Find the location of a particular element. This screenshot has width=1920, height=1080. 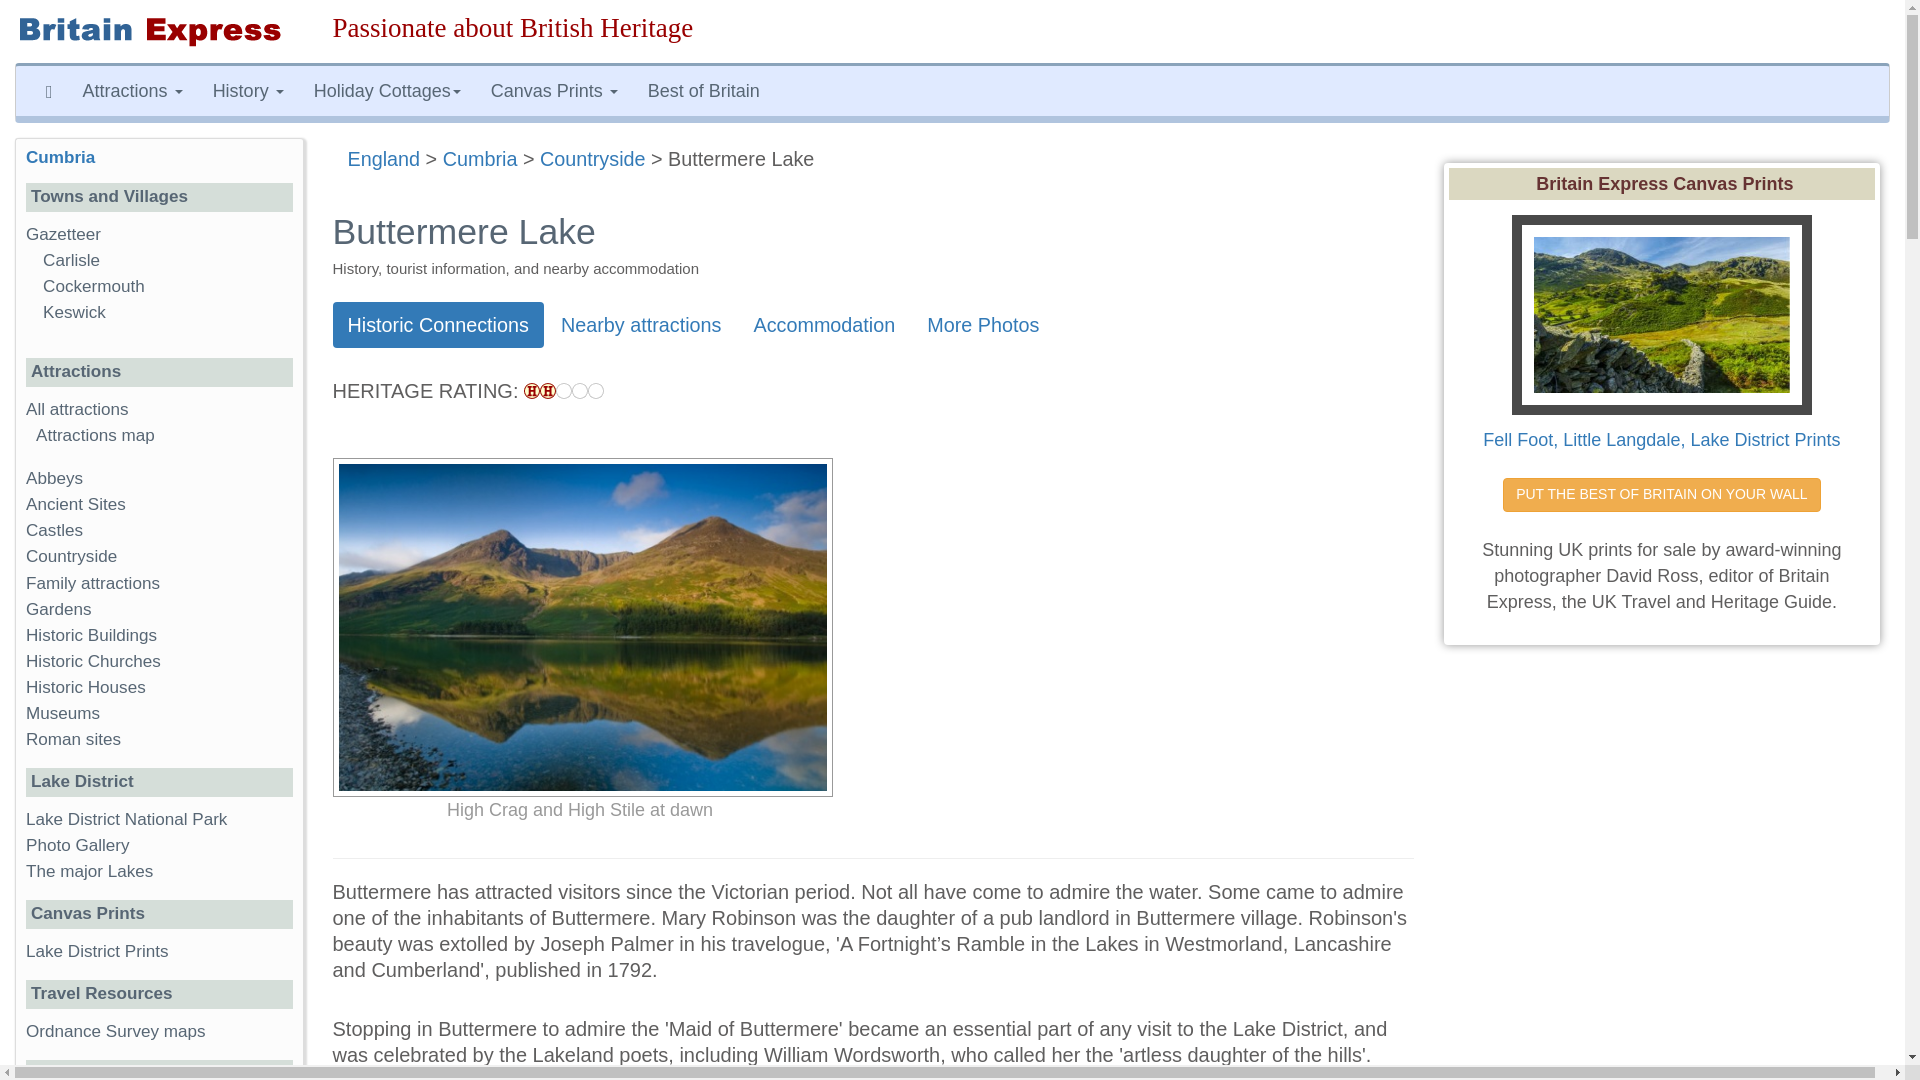

History is located at coordinates (248, 90).